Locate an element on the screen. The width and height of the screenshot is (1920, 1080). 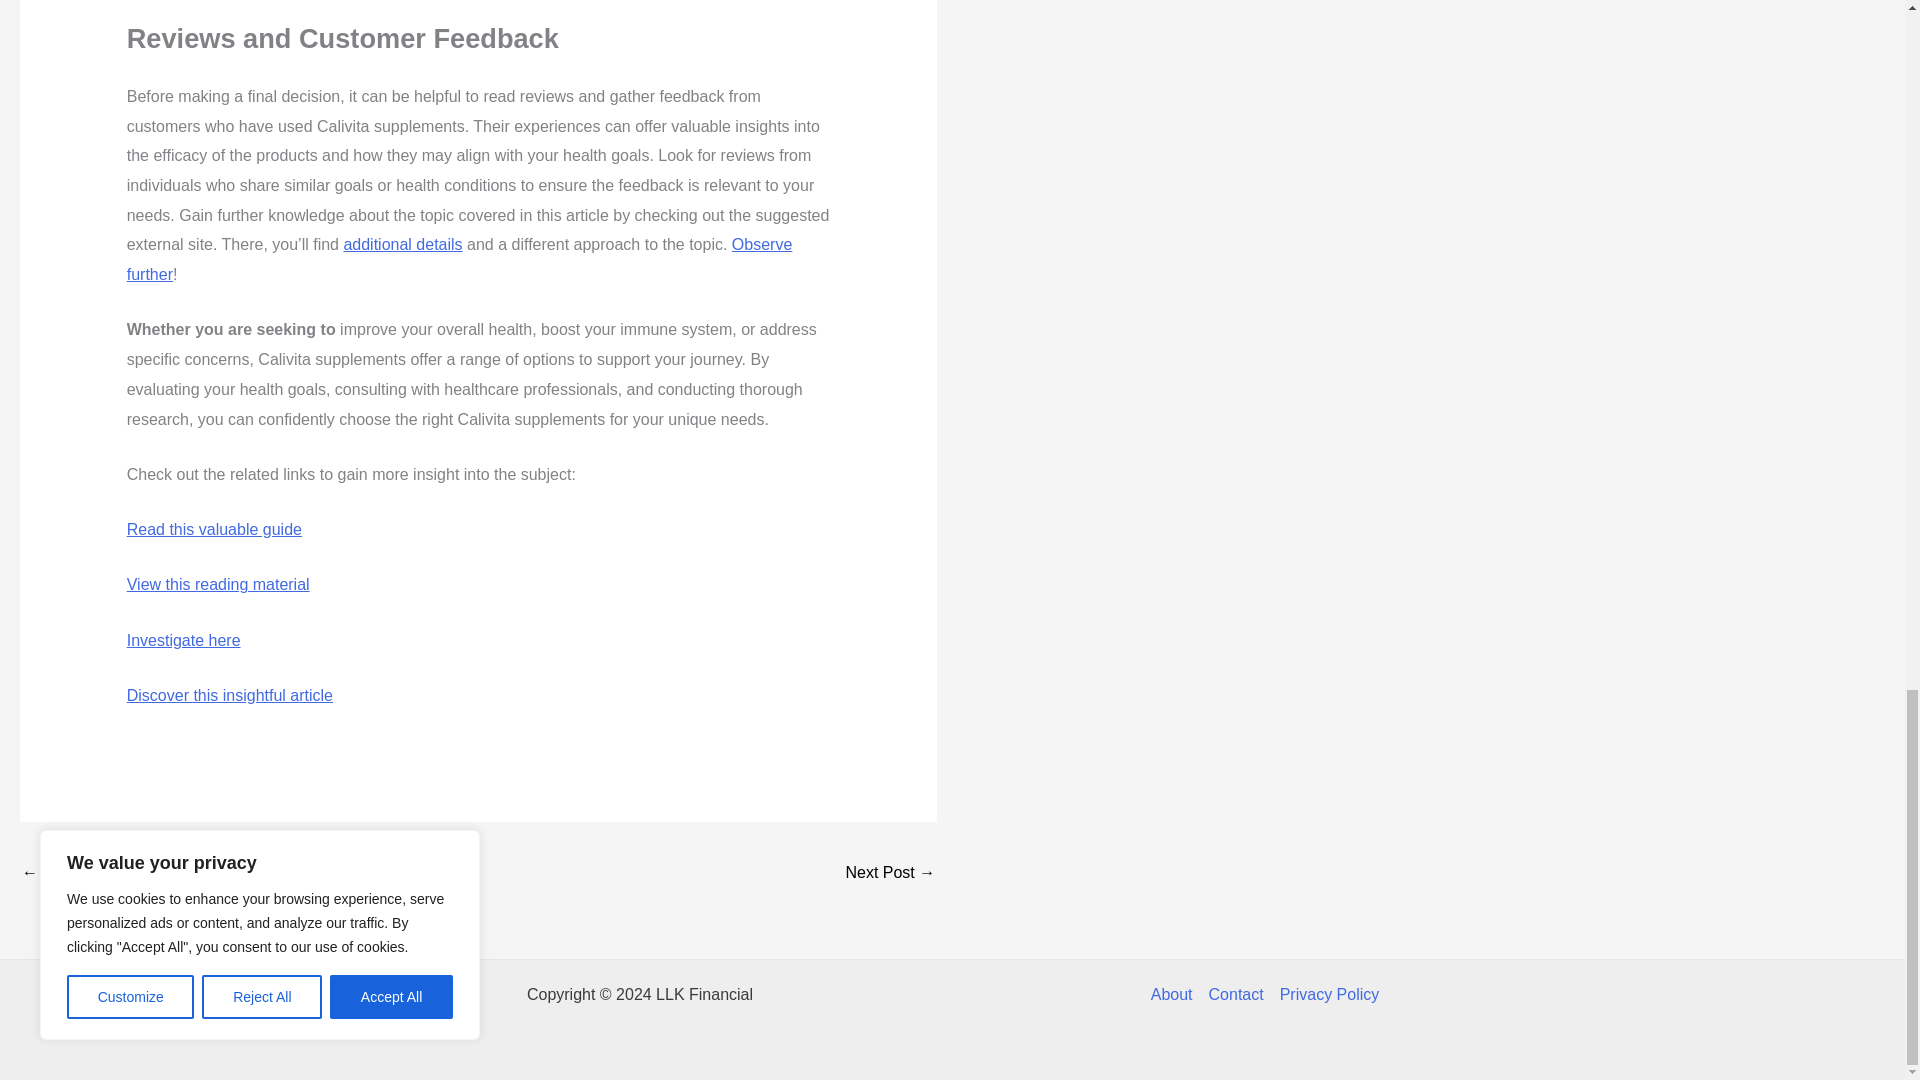
Investigate here is located at coordinates (184, 640).